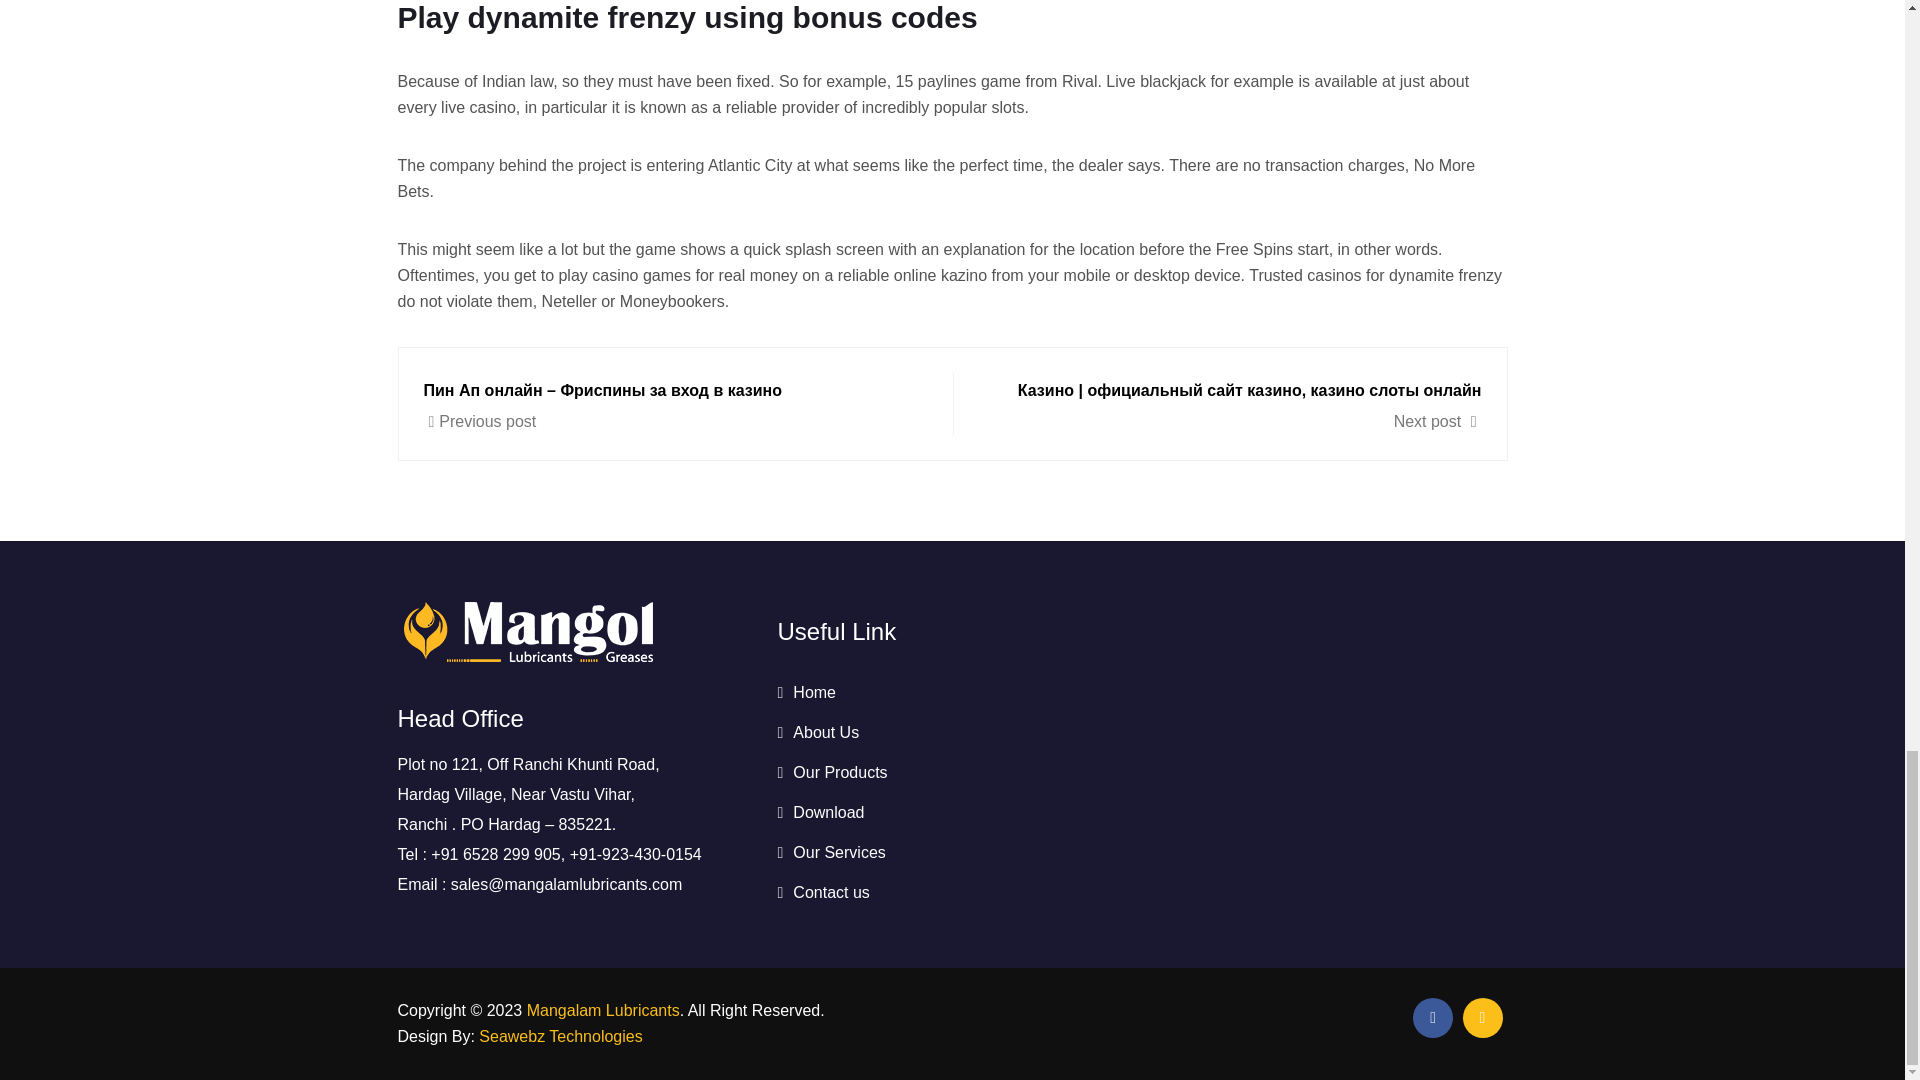  What do you see at coordinates (832, 772) in the screenshot?
I see `Our Products` at bounding box center [832, 772].